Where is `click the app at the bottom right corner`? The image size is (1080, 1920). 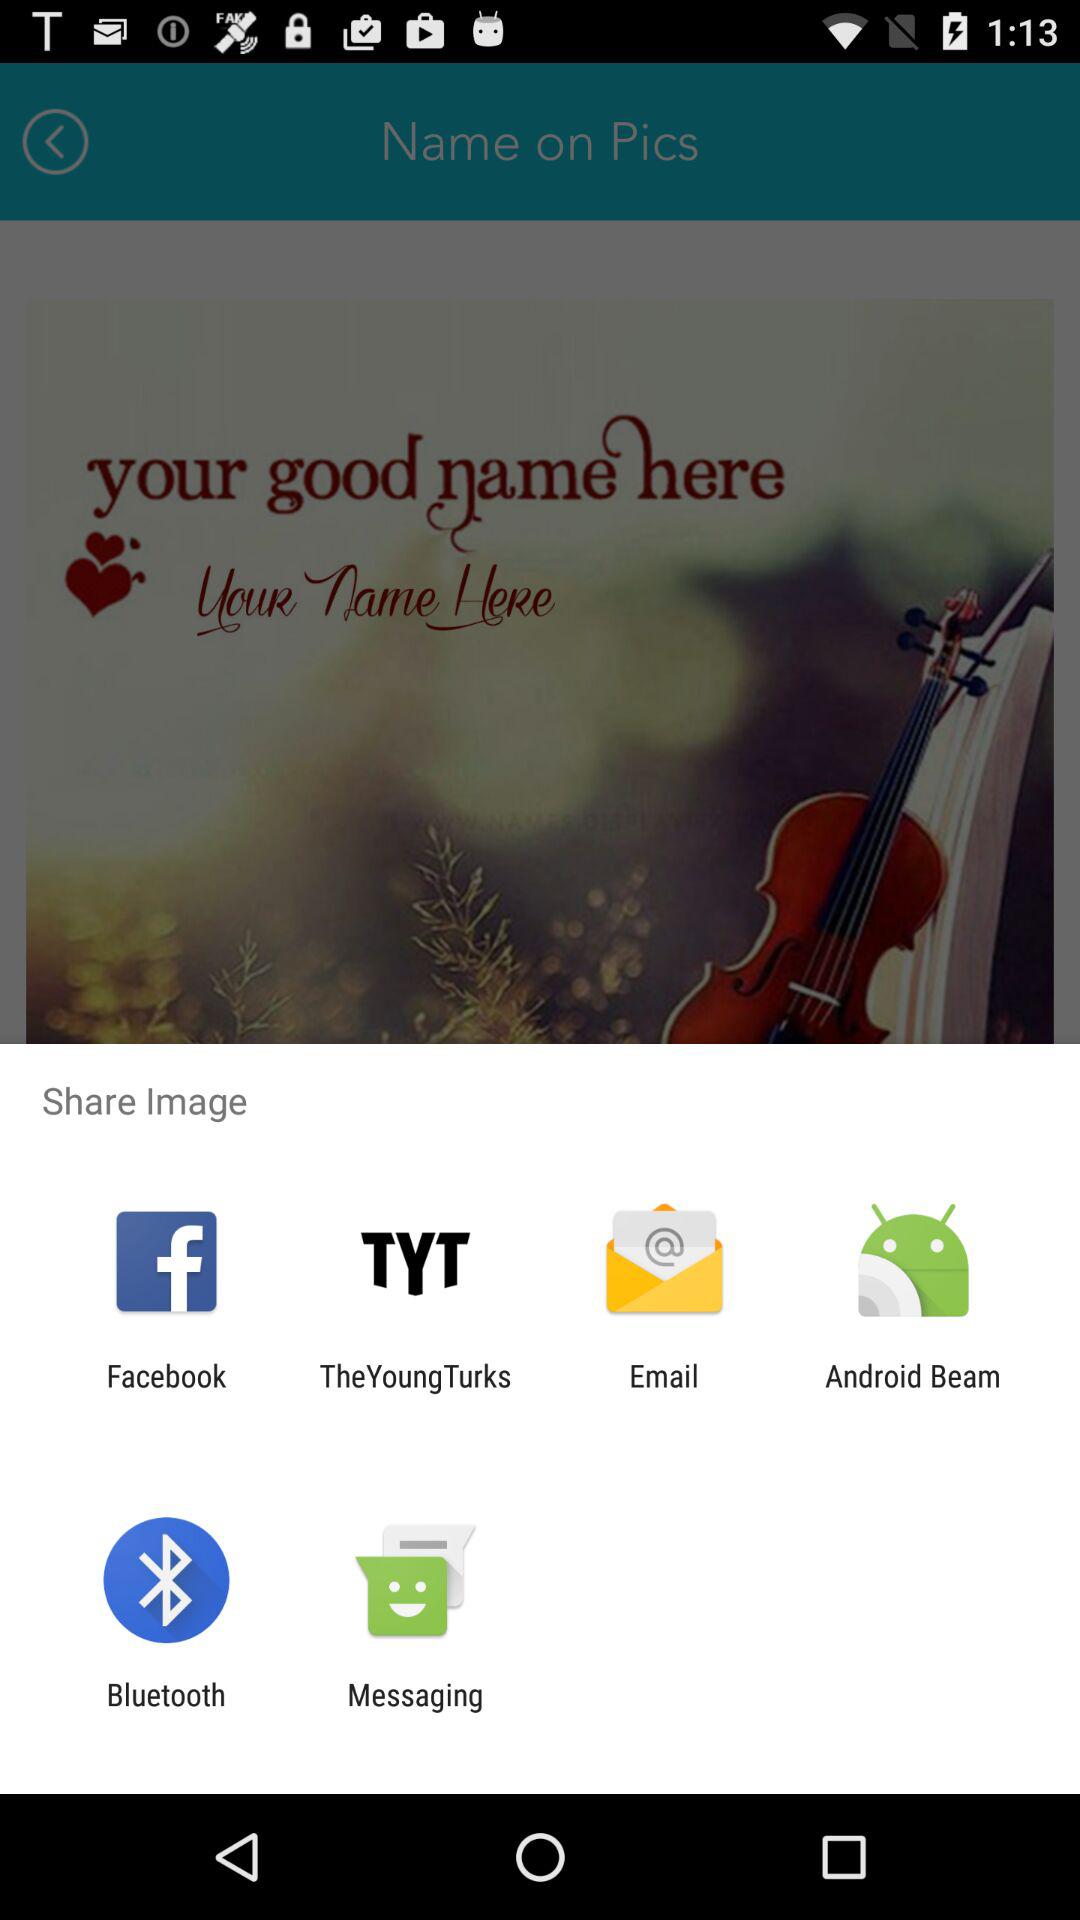 click the app at the bottom right corner is located at coordinates (913, 1393).